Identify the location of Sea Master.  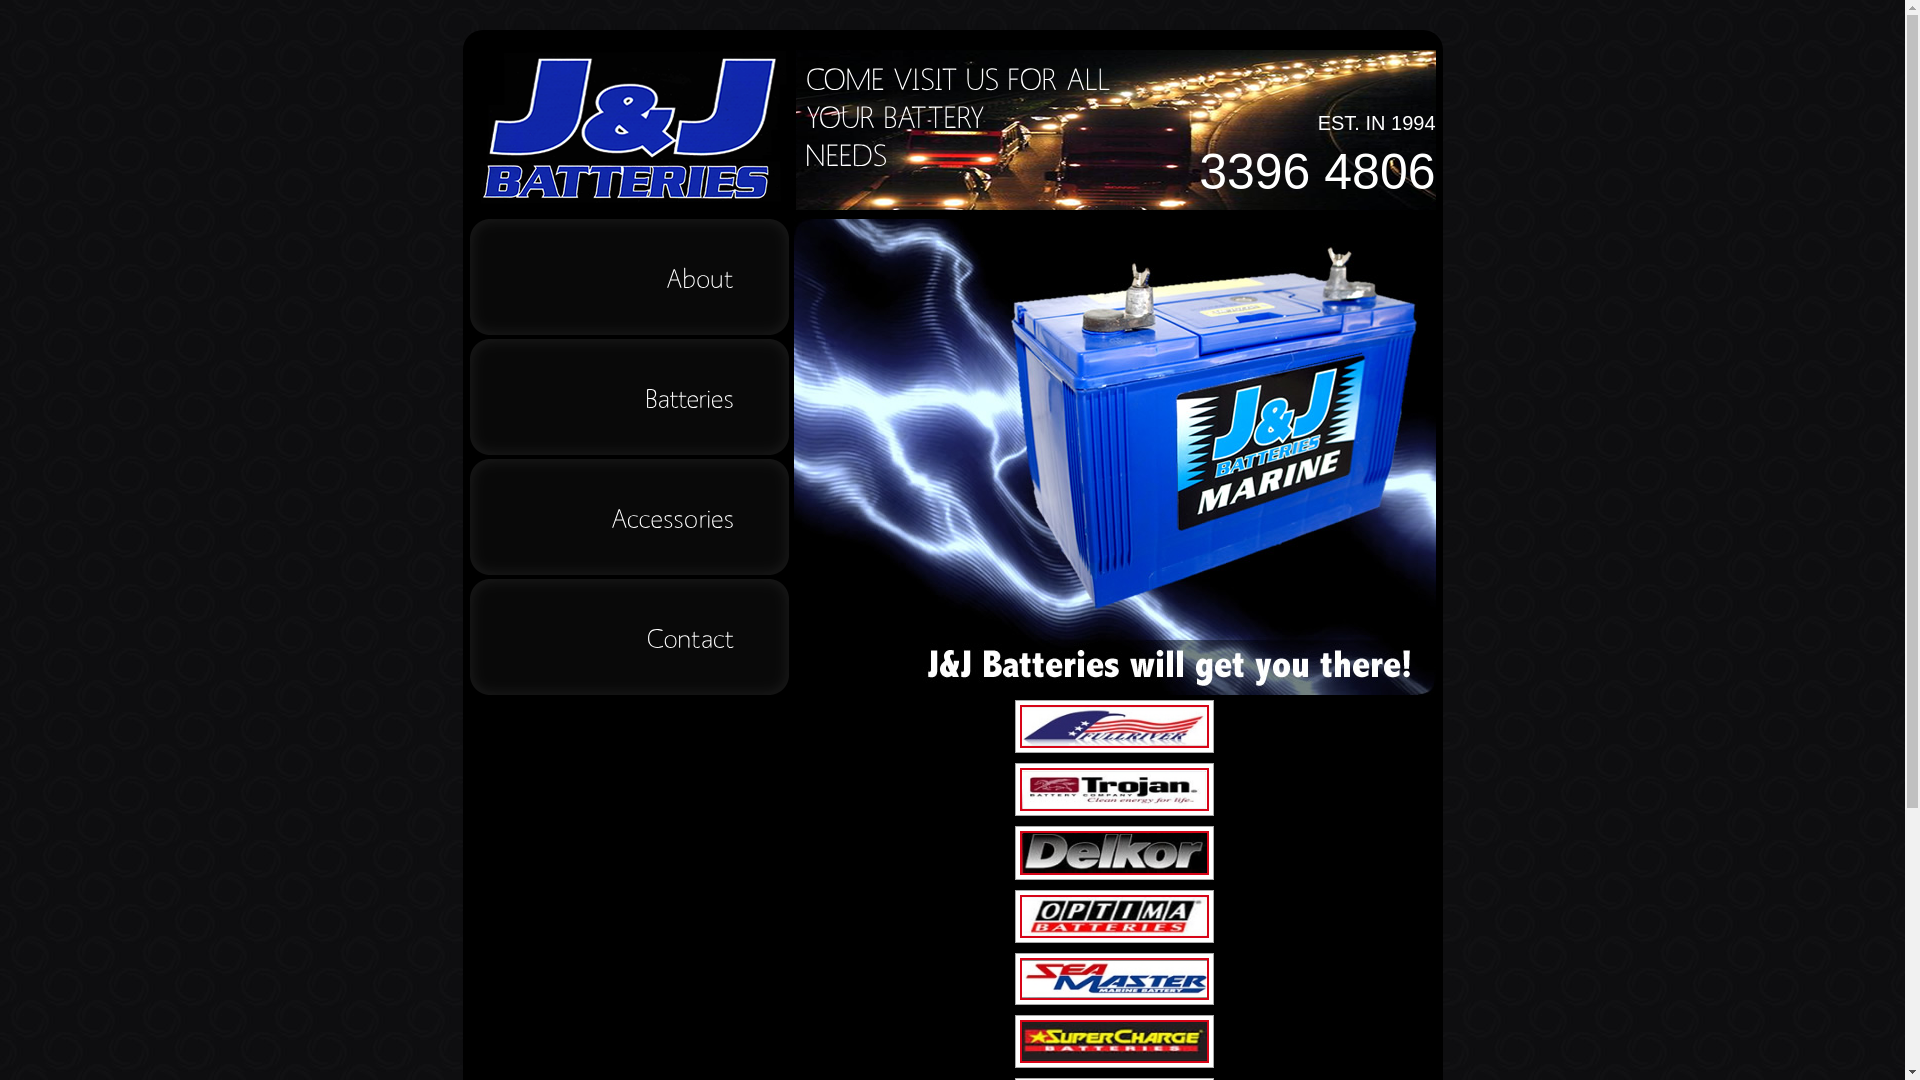
(1114, 979).